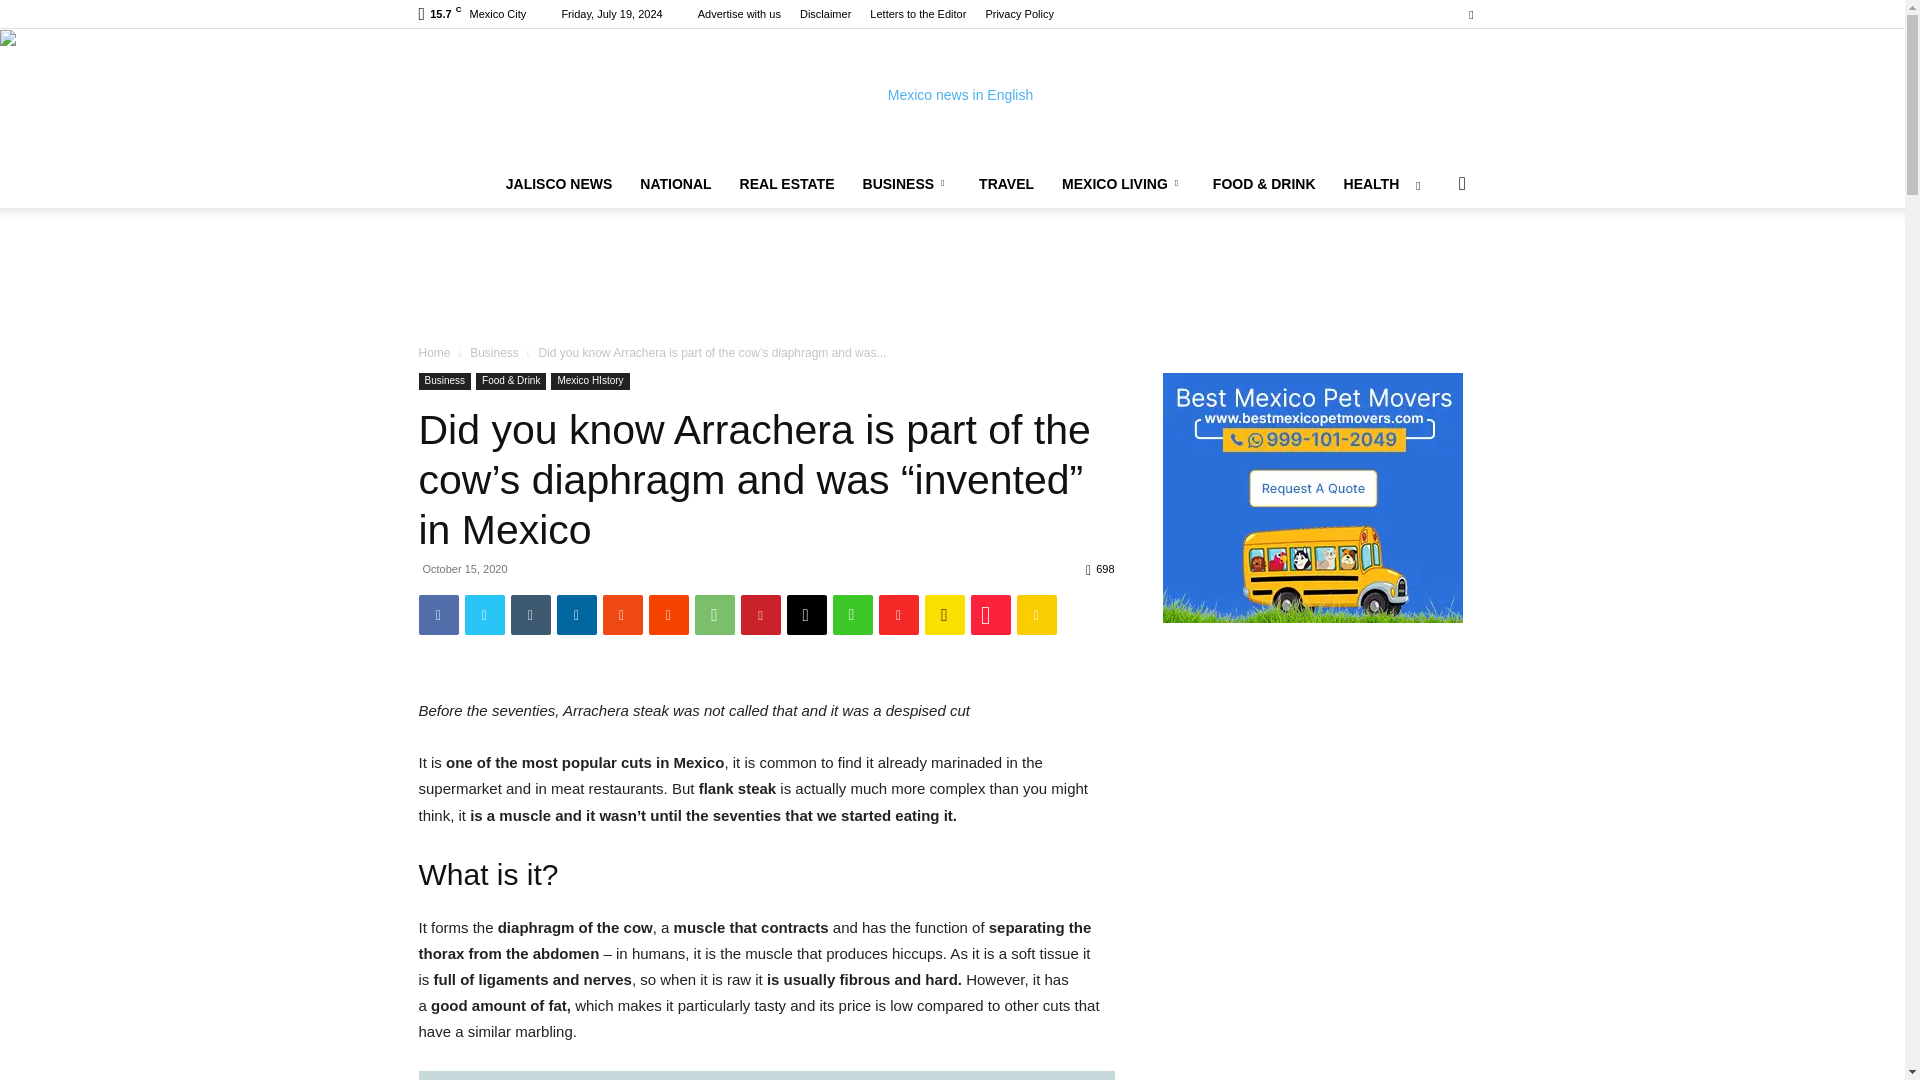  What do you see at coordinates (713, 615) in the screenshot?
I see `WhatsApp` at bounding box center [713, 615].